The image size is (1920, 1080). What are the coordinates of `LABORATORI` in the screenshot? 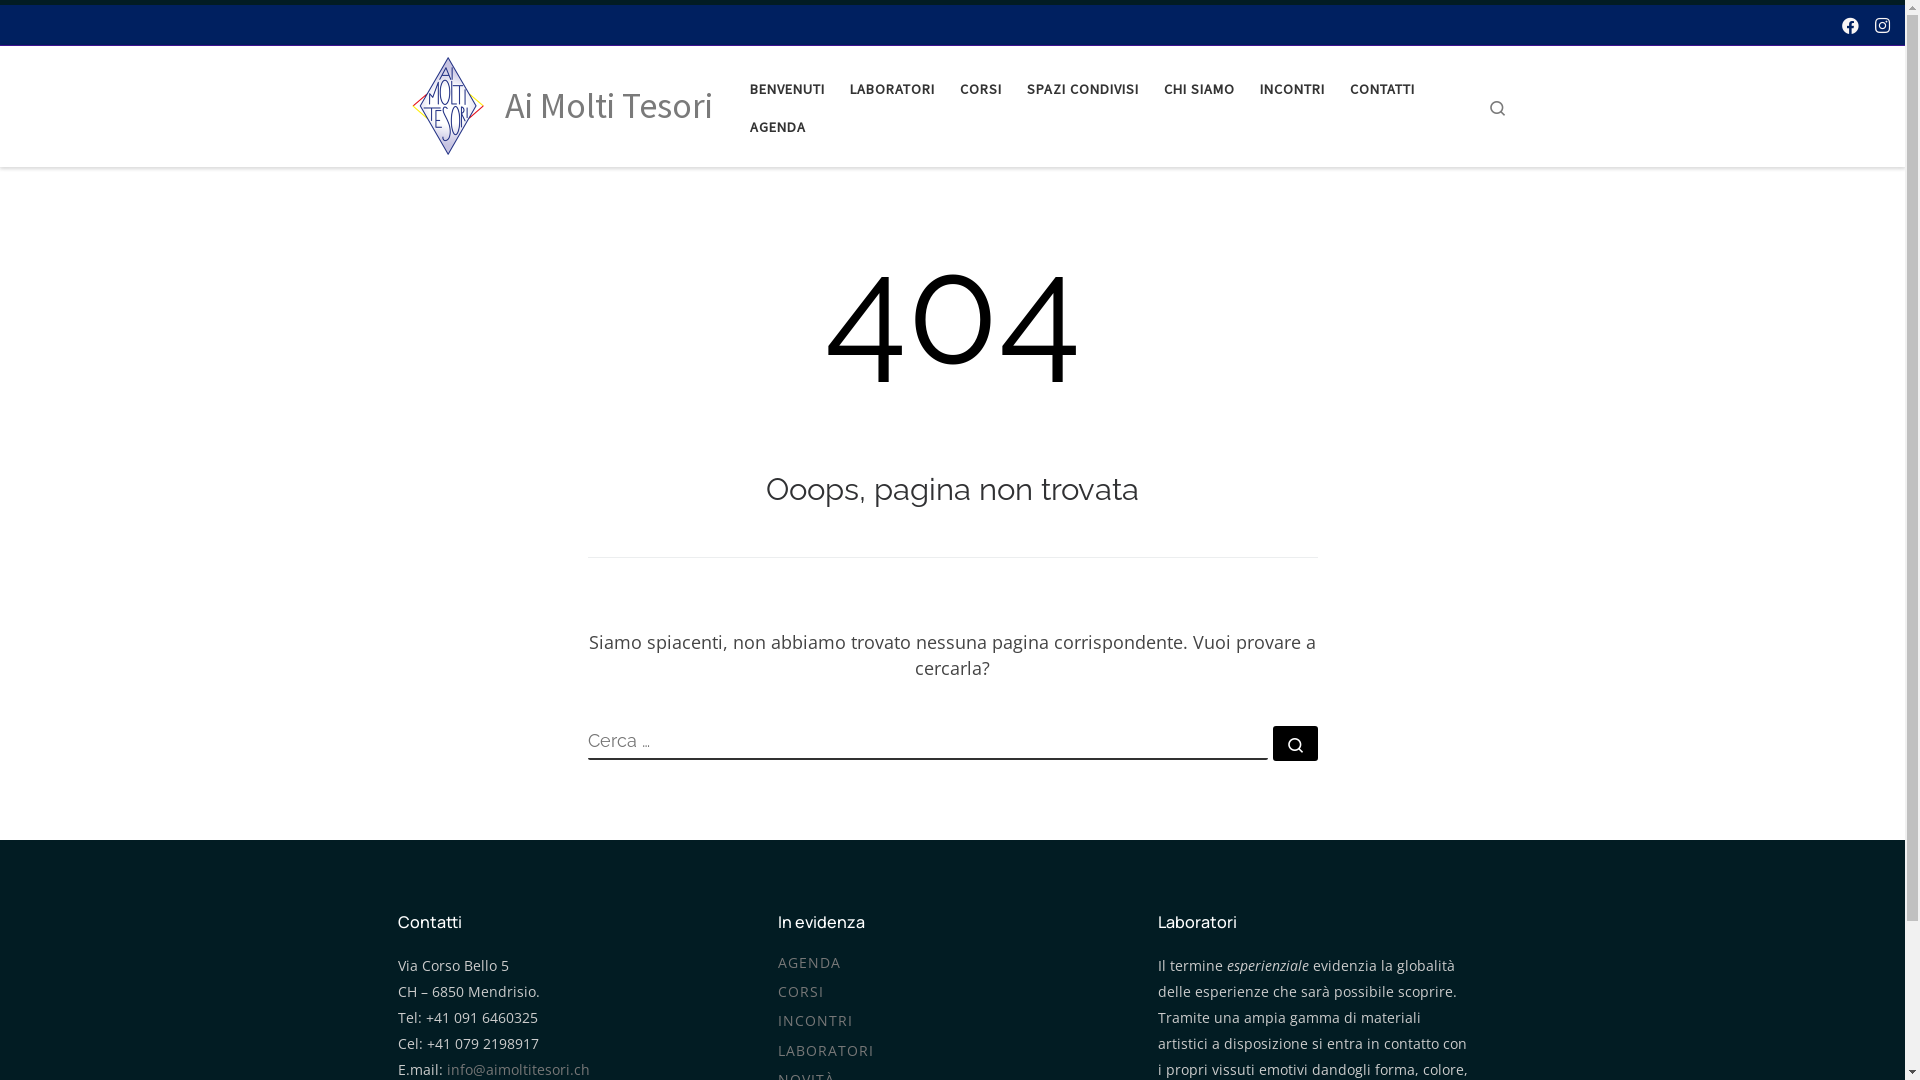 It's located at (892, 87).